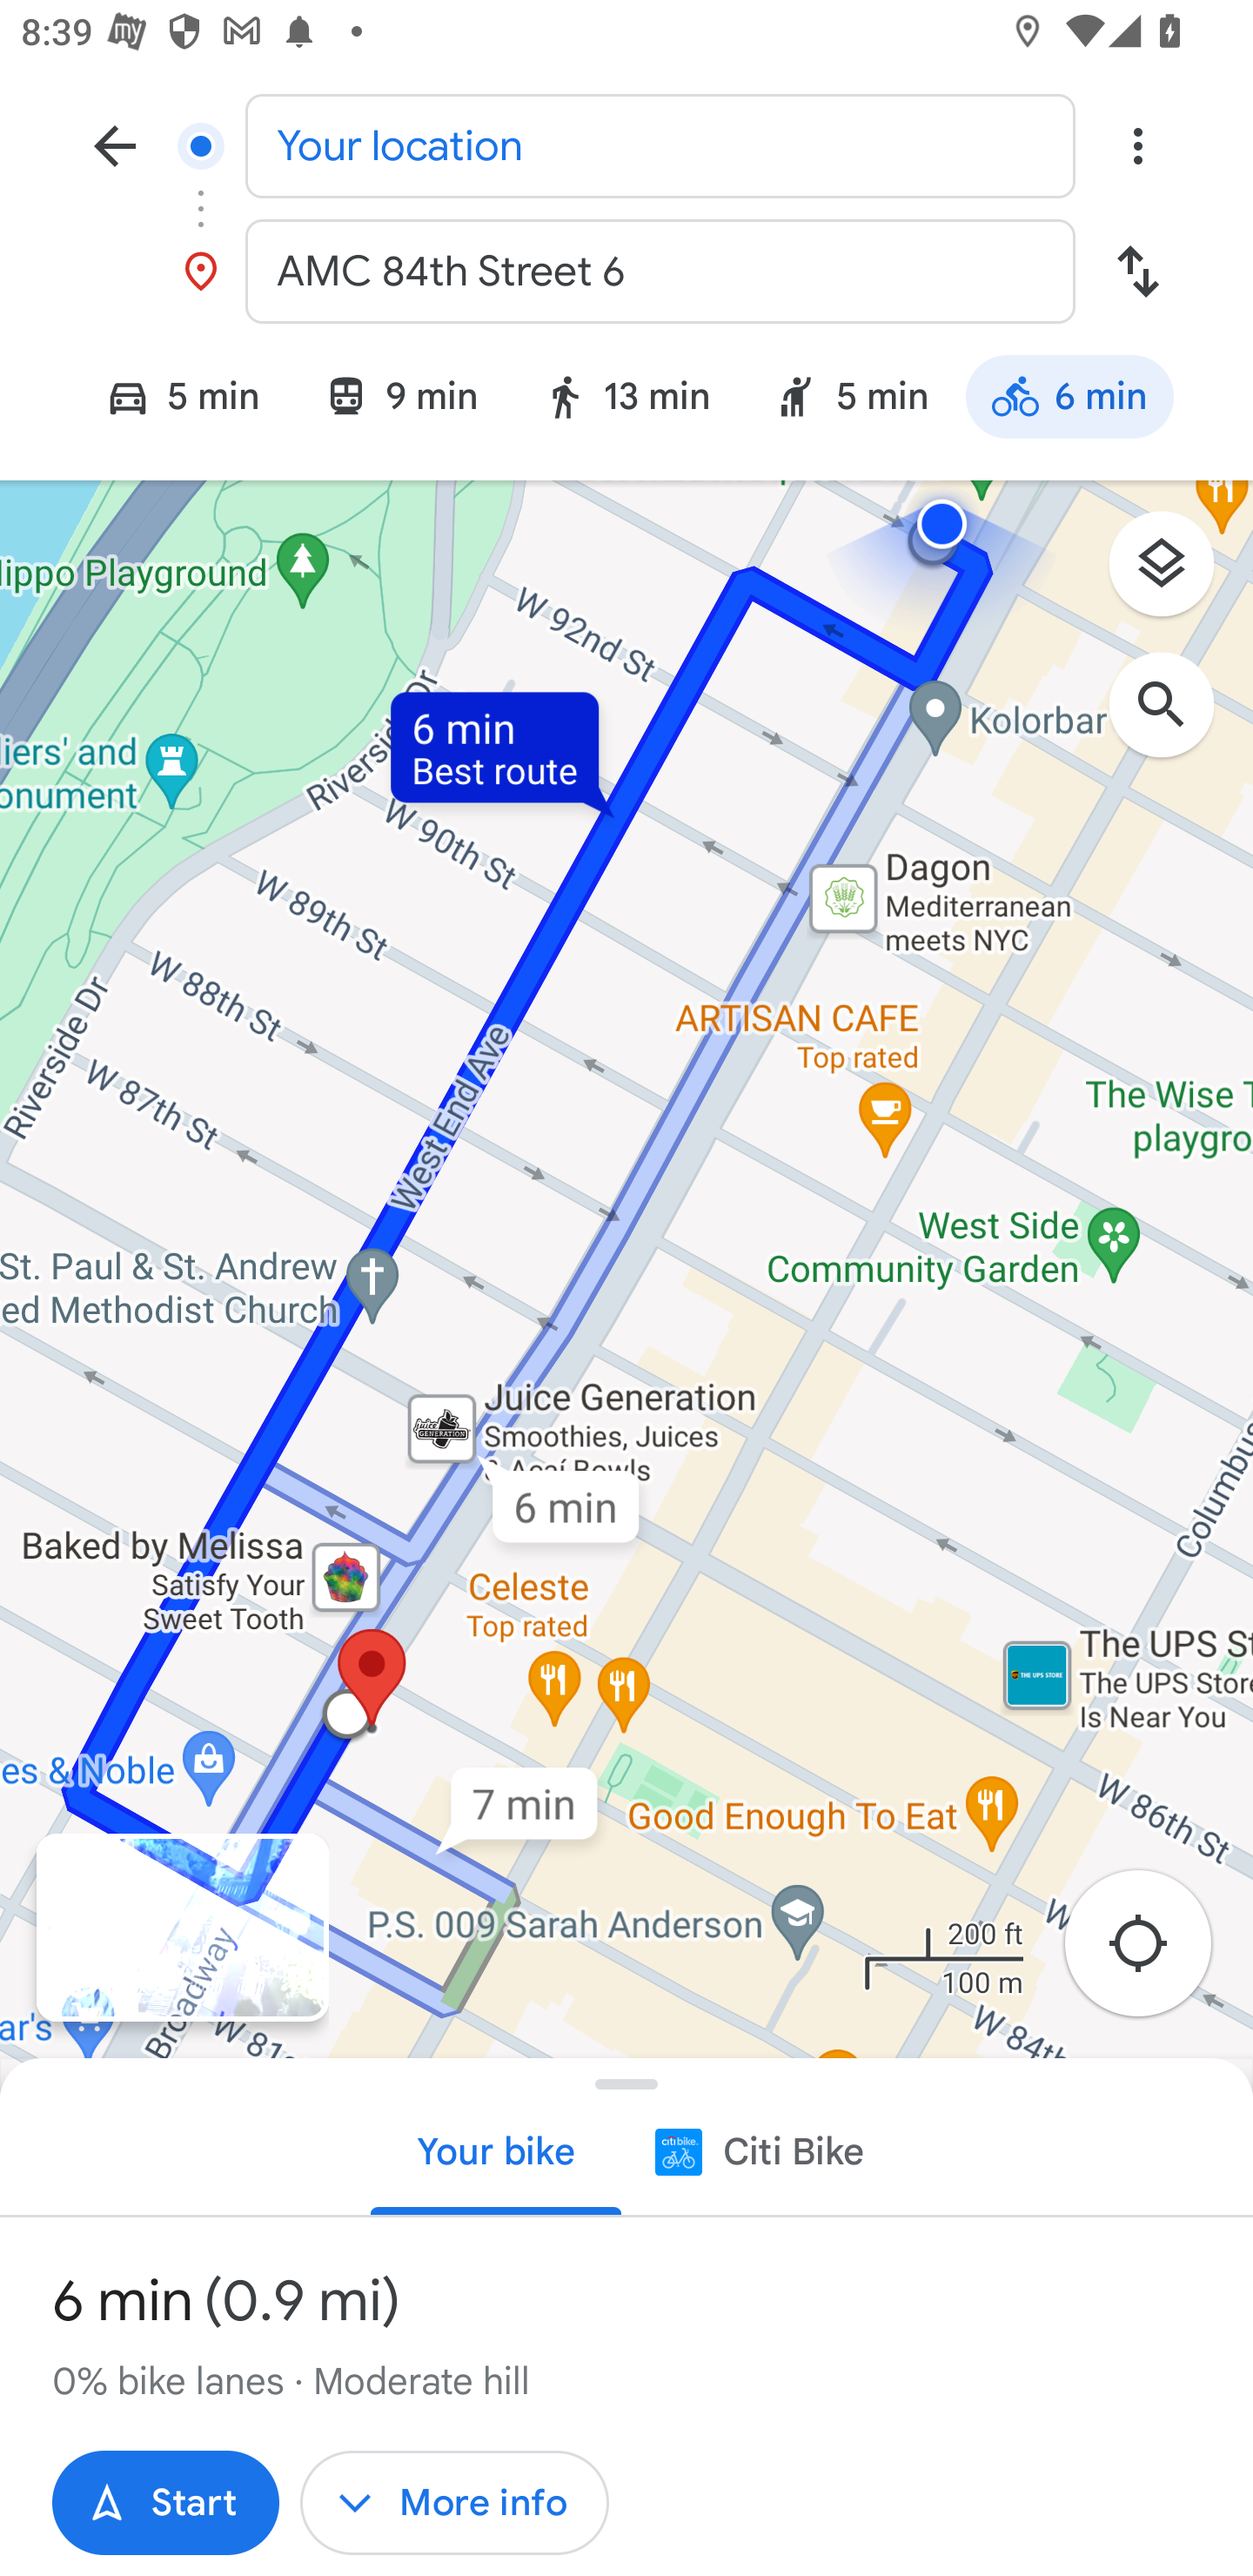 This screenshot has height=2576, width=1253. What do you see at coordinates (626, 401) in the screenshot?
I see `Walking mode: 13 min 13 min` at bounding box center [626, 401].